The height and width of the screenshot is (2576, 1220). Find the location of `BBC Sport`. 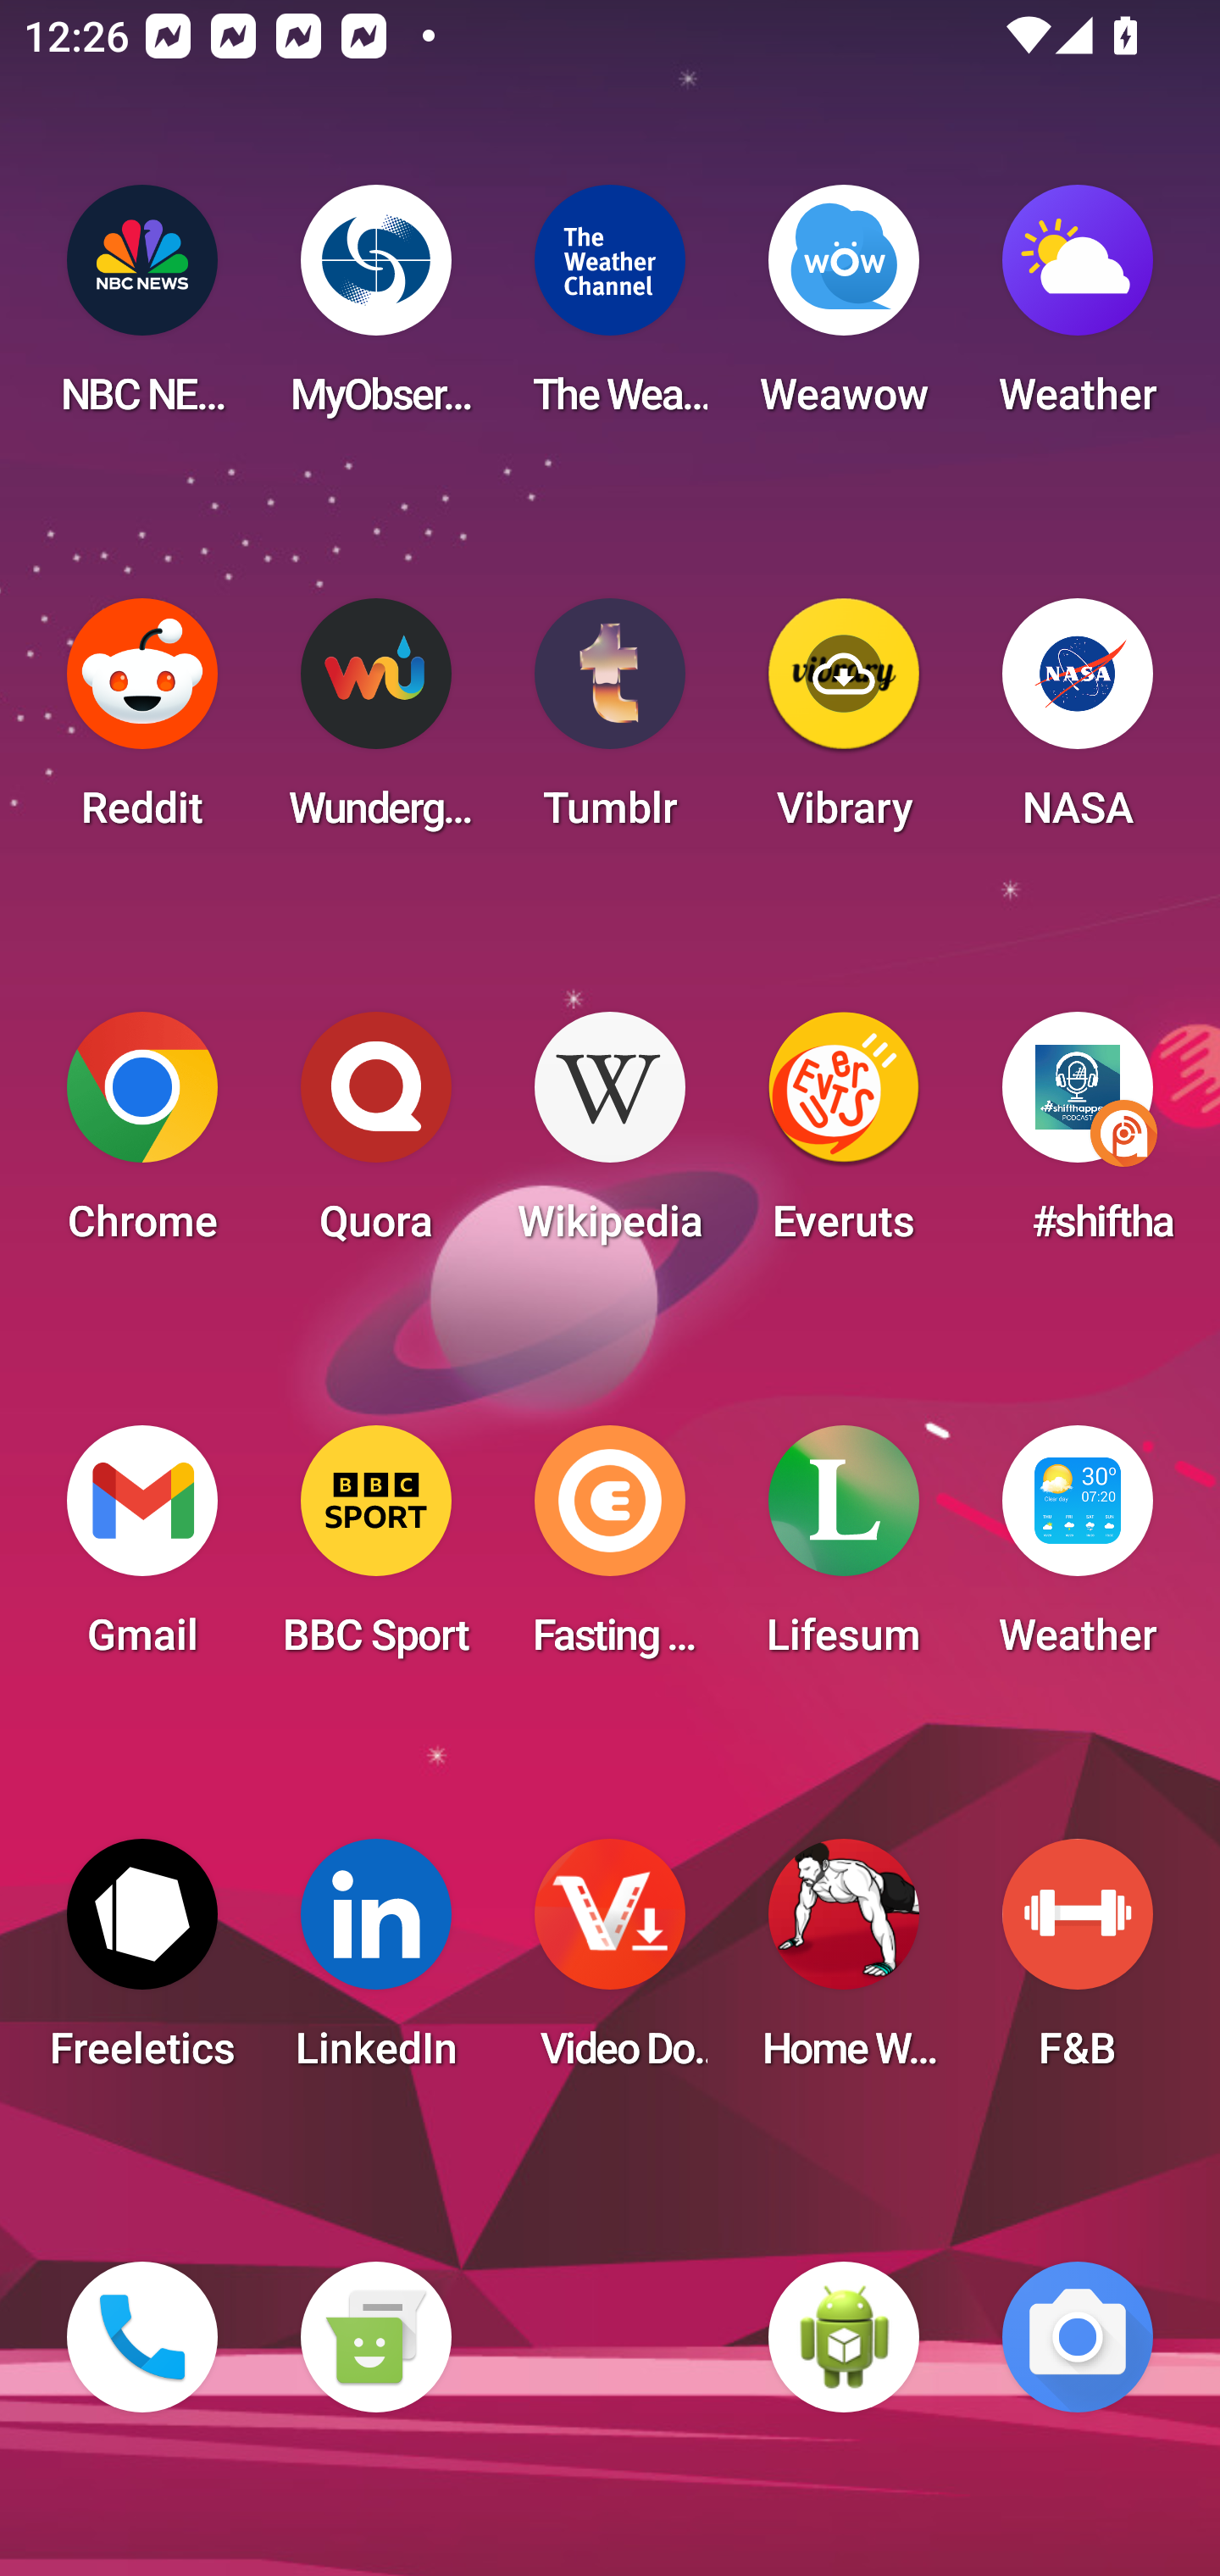

BBC Sport is located at coordinates (375, 1551).